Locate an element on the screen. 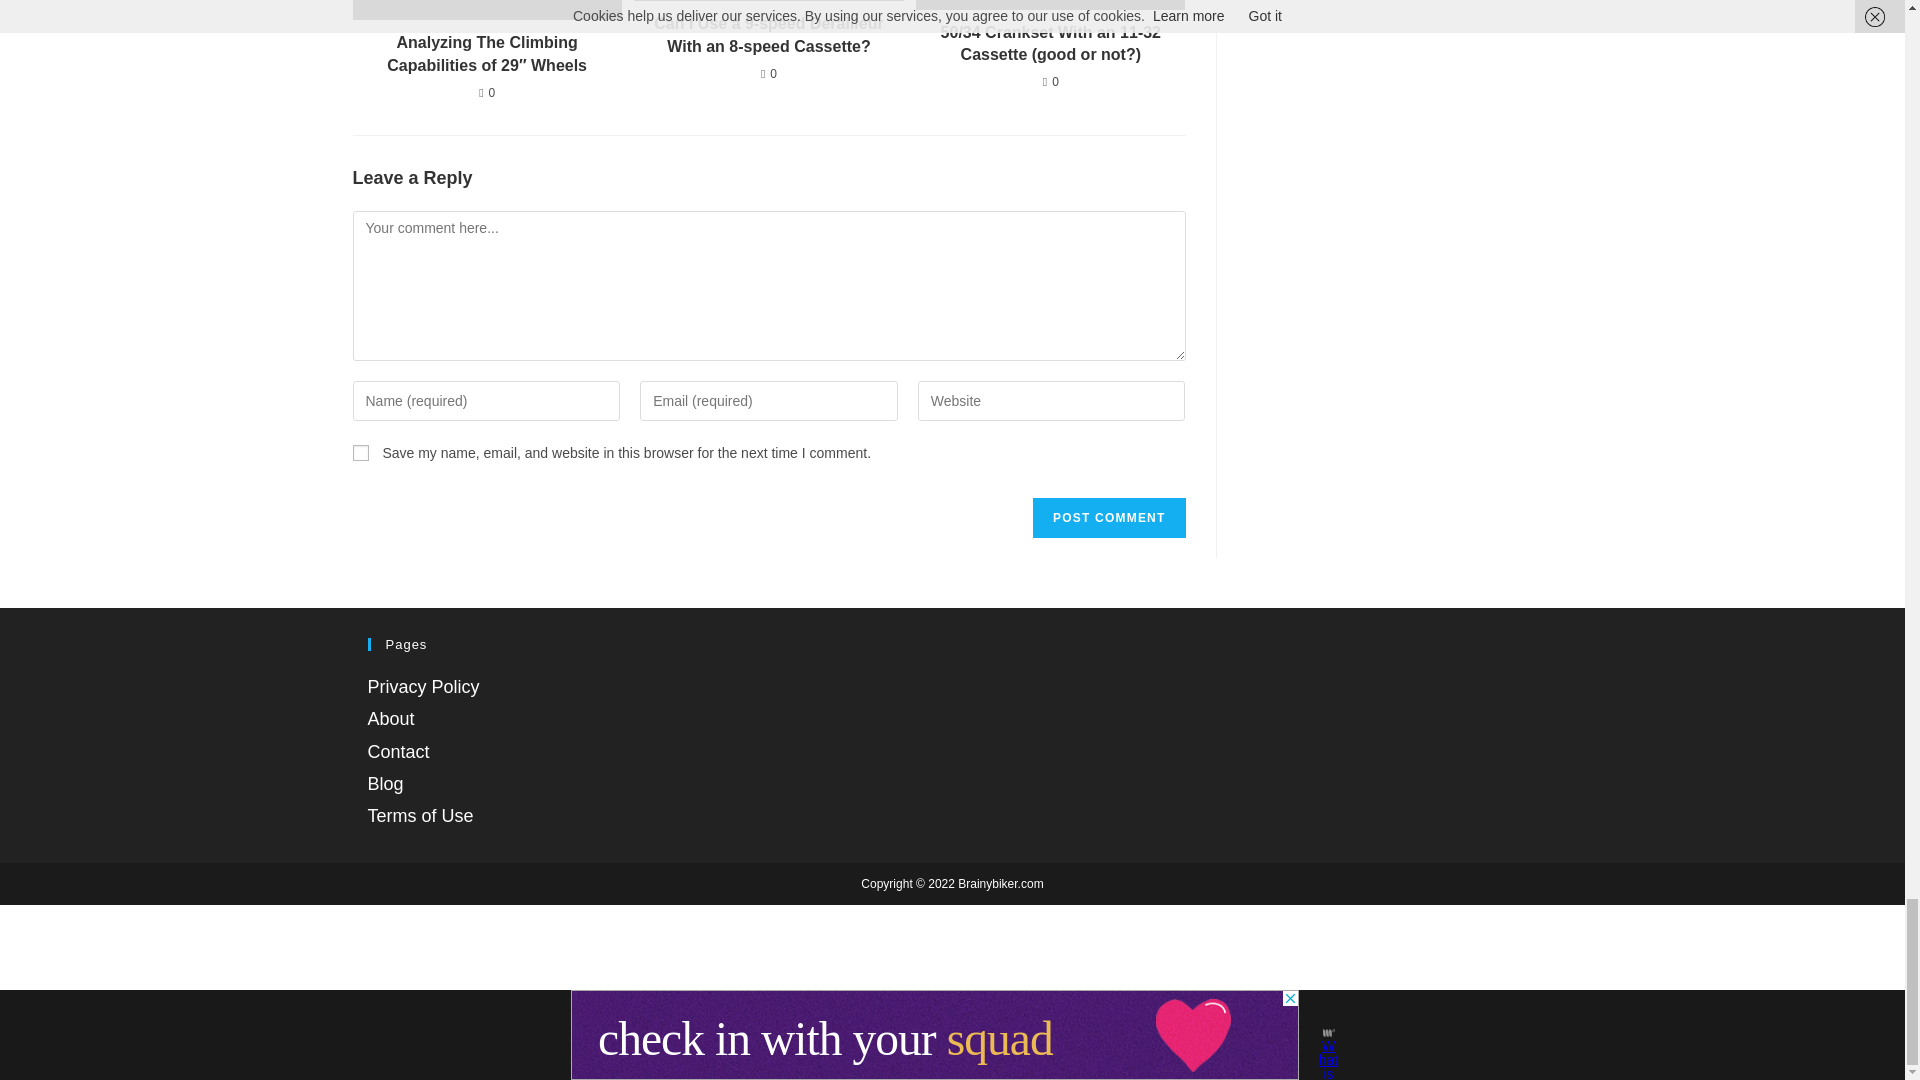  Post Comment is located at coordinates (1108, 517).